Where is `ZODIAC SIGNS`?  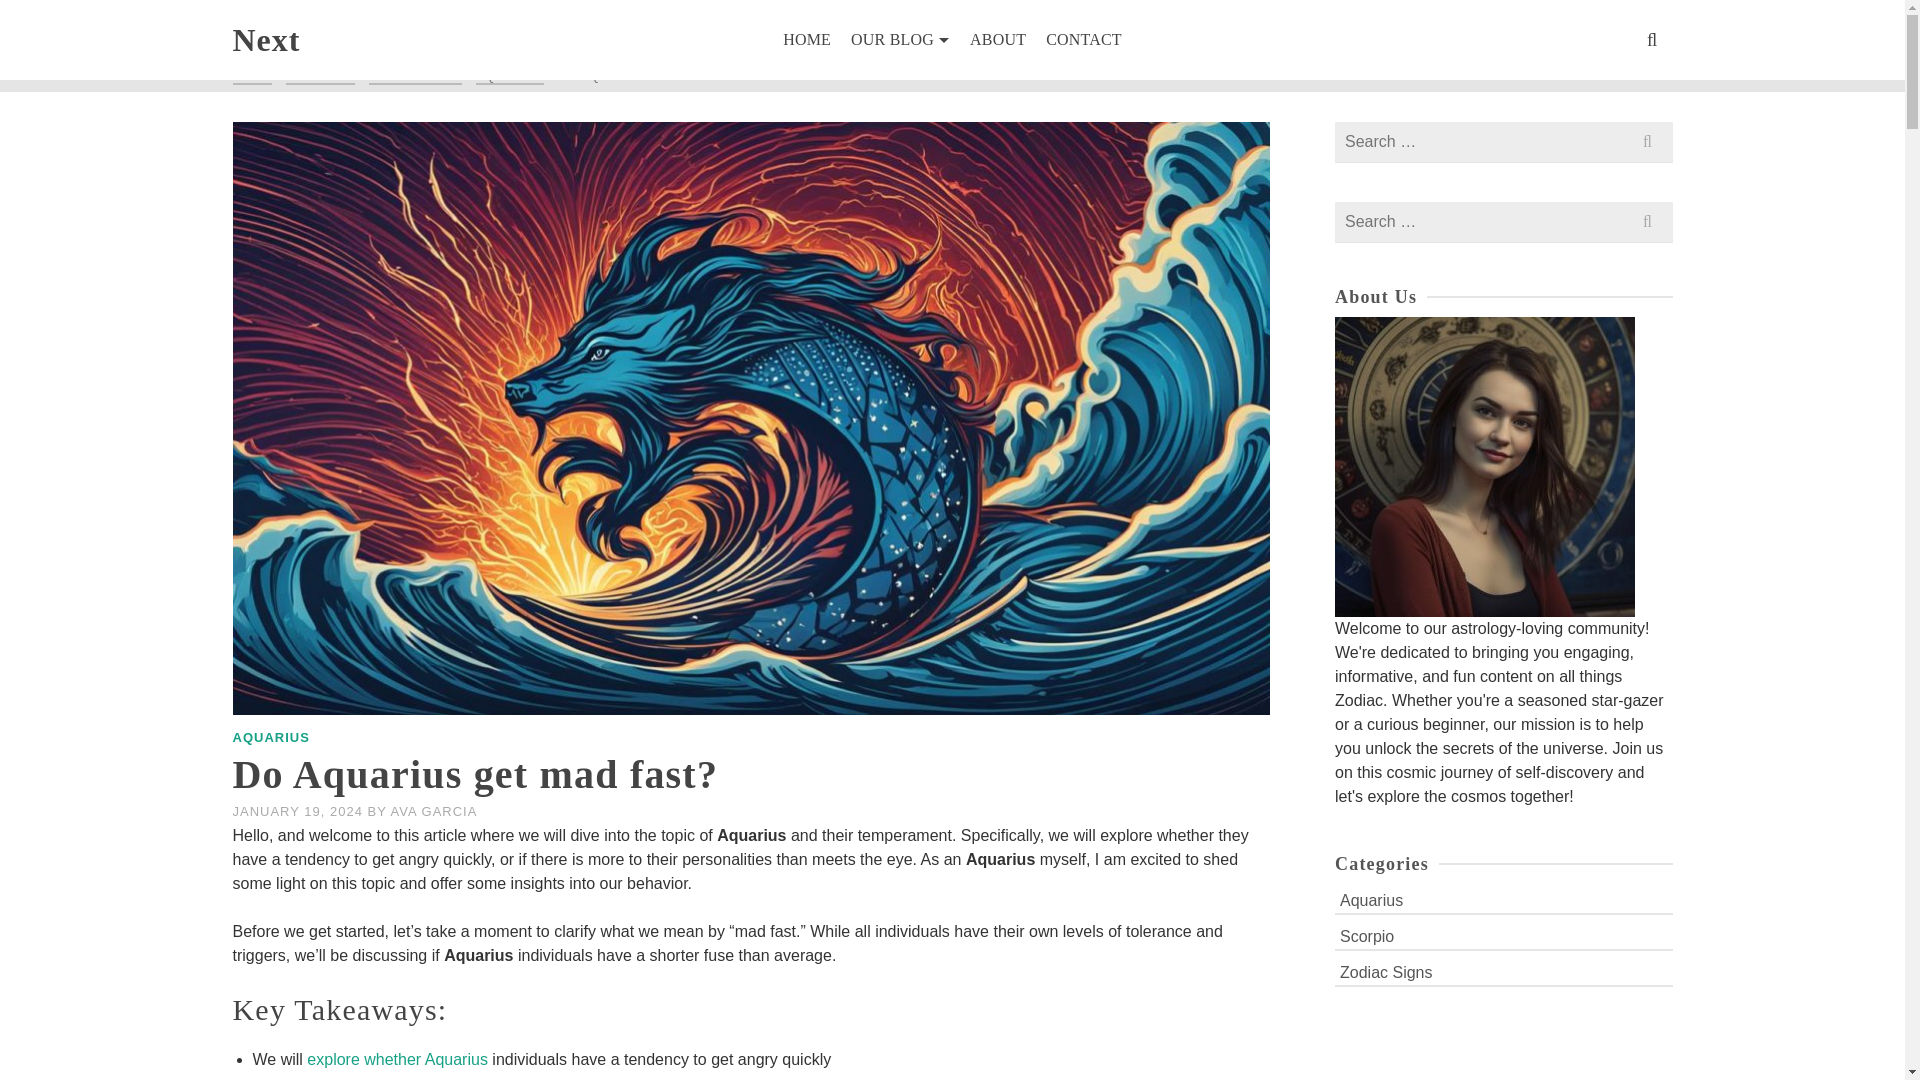 ZODIAC SIGNS is located at coordinates (415, 76).